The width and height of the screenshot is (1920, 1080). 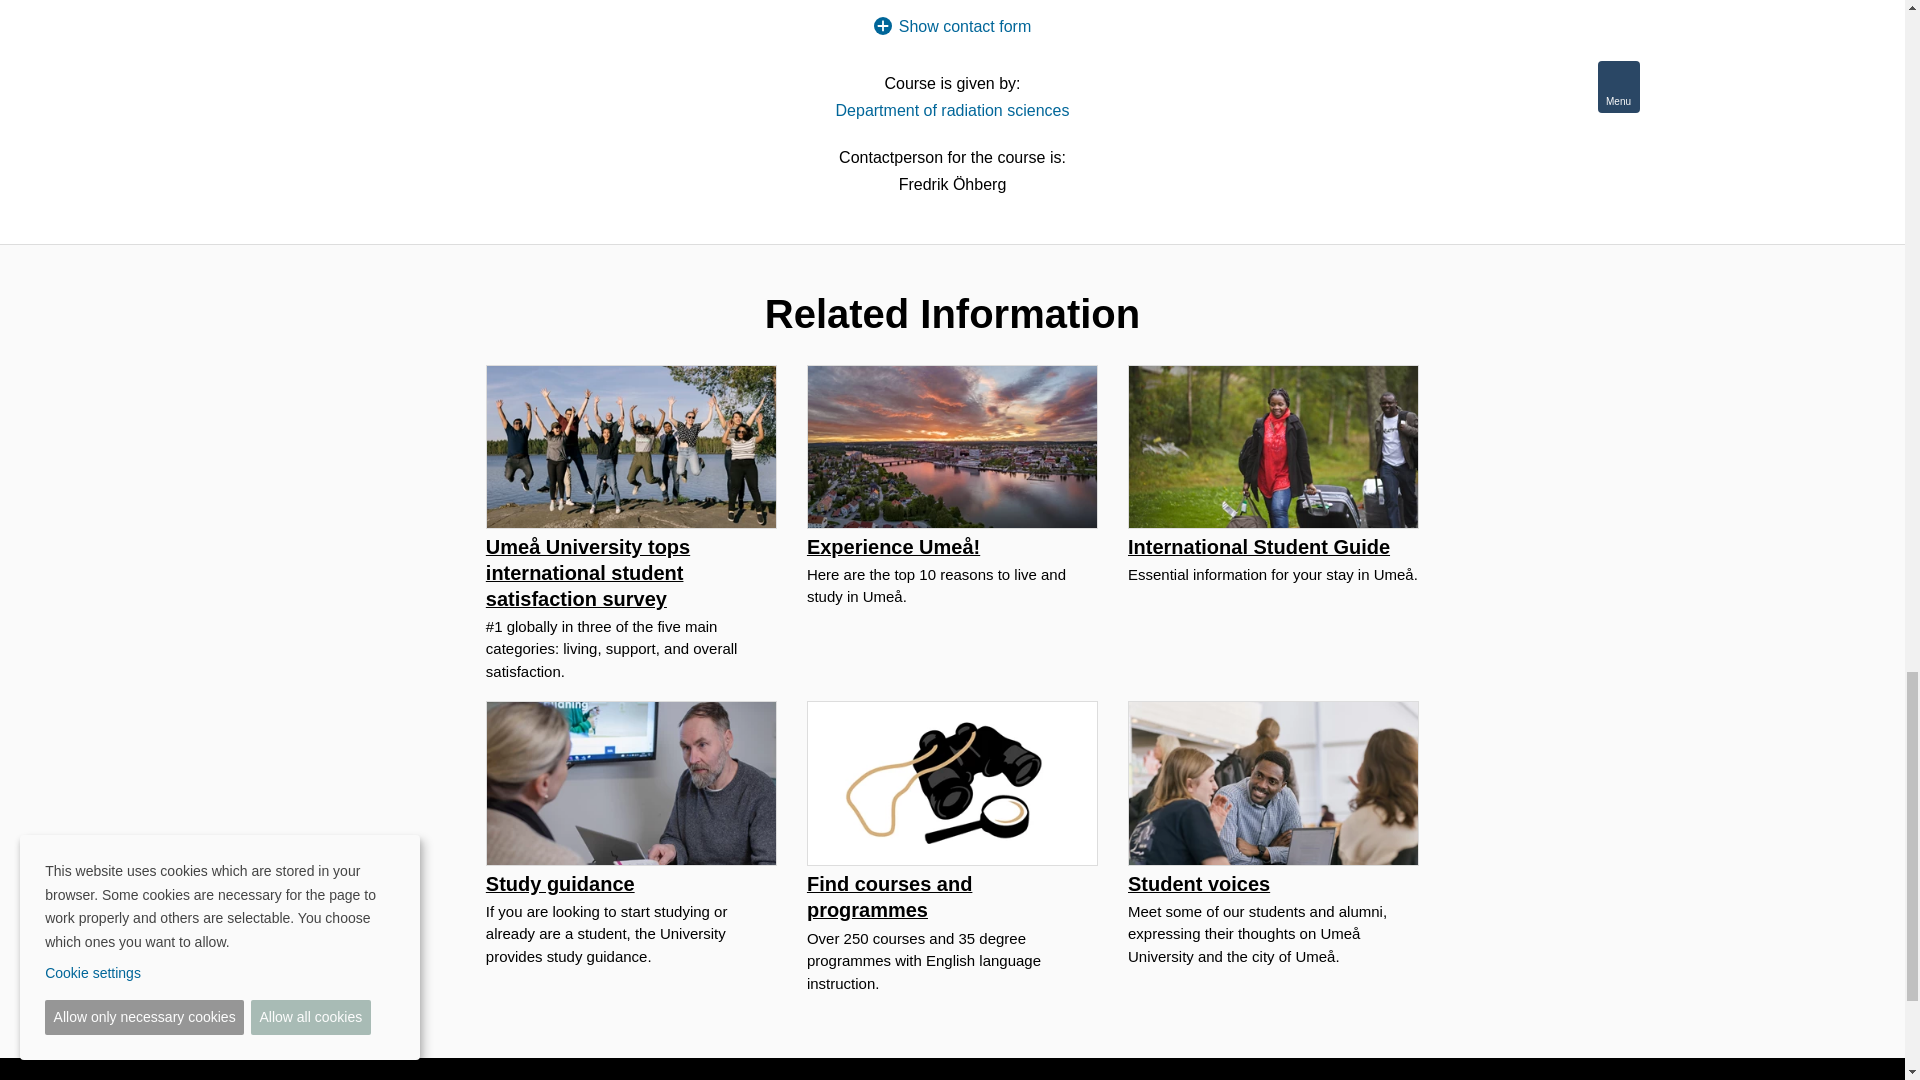 I want to click on Show contact form, so click(x=952, y=26).